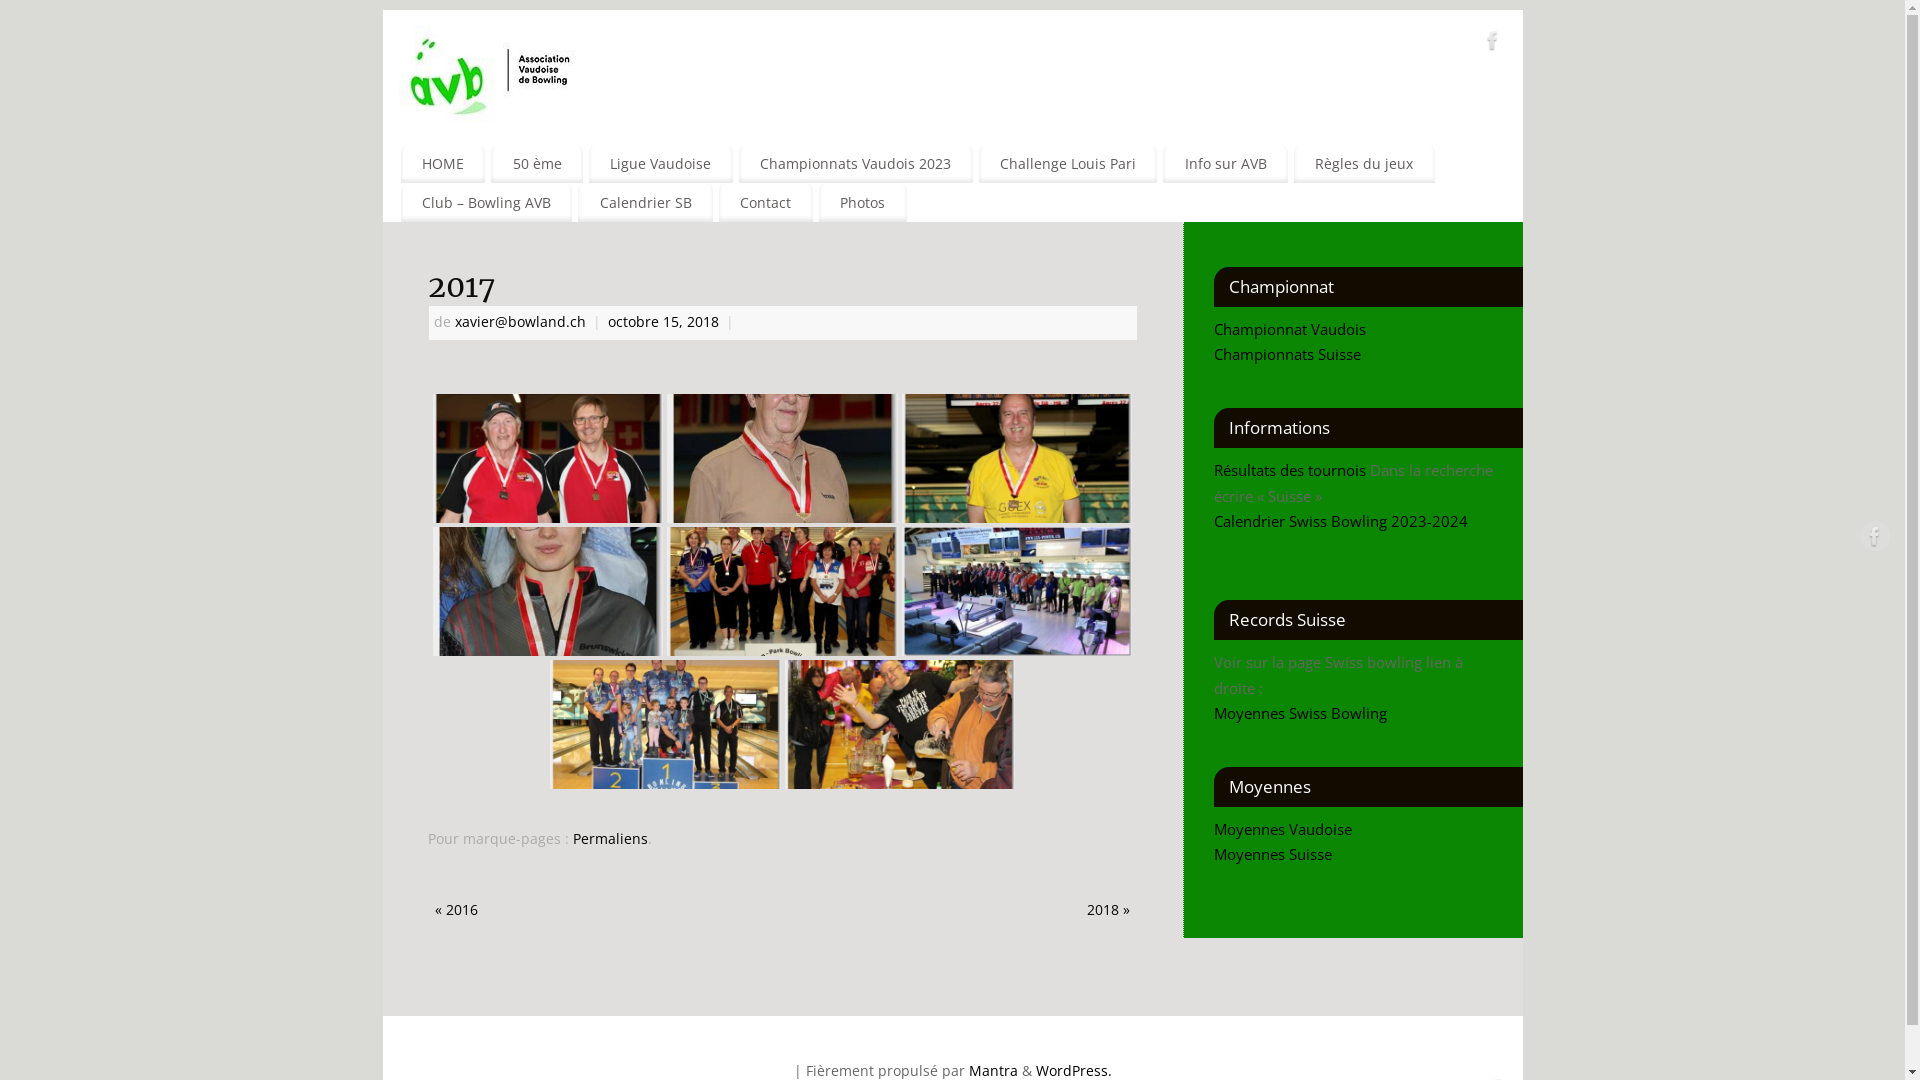 This screenshot has height=1080, width=1920. What do you see at coordinates (548, 592) in the screenshot?
I see `Champ CH Juniors 2017` at bounding box center [548, 592].